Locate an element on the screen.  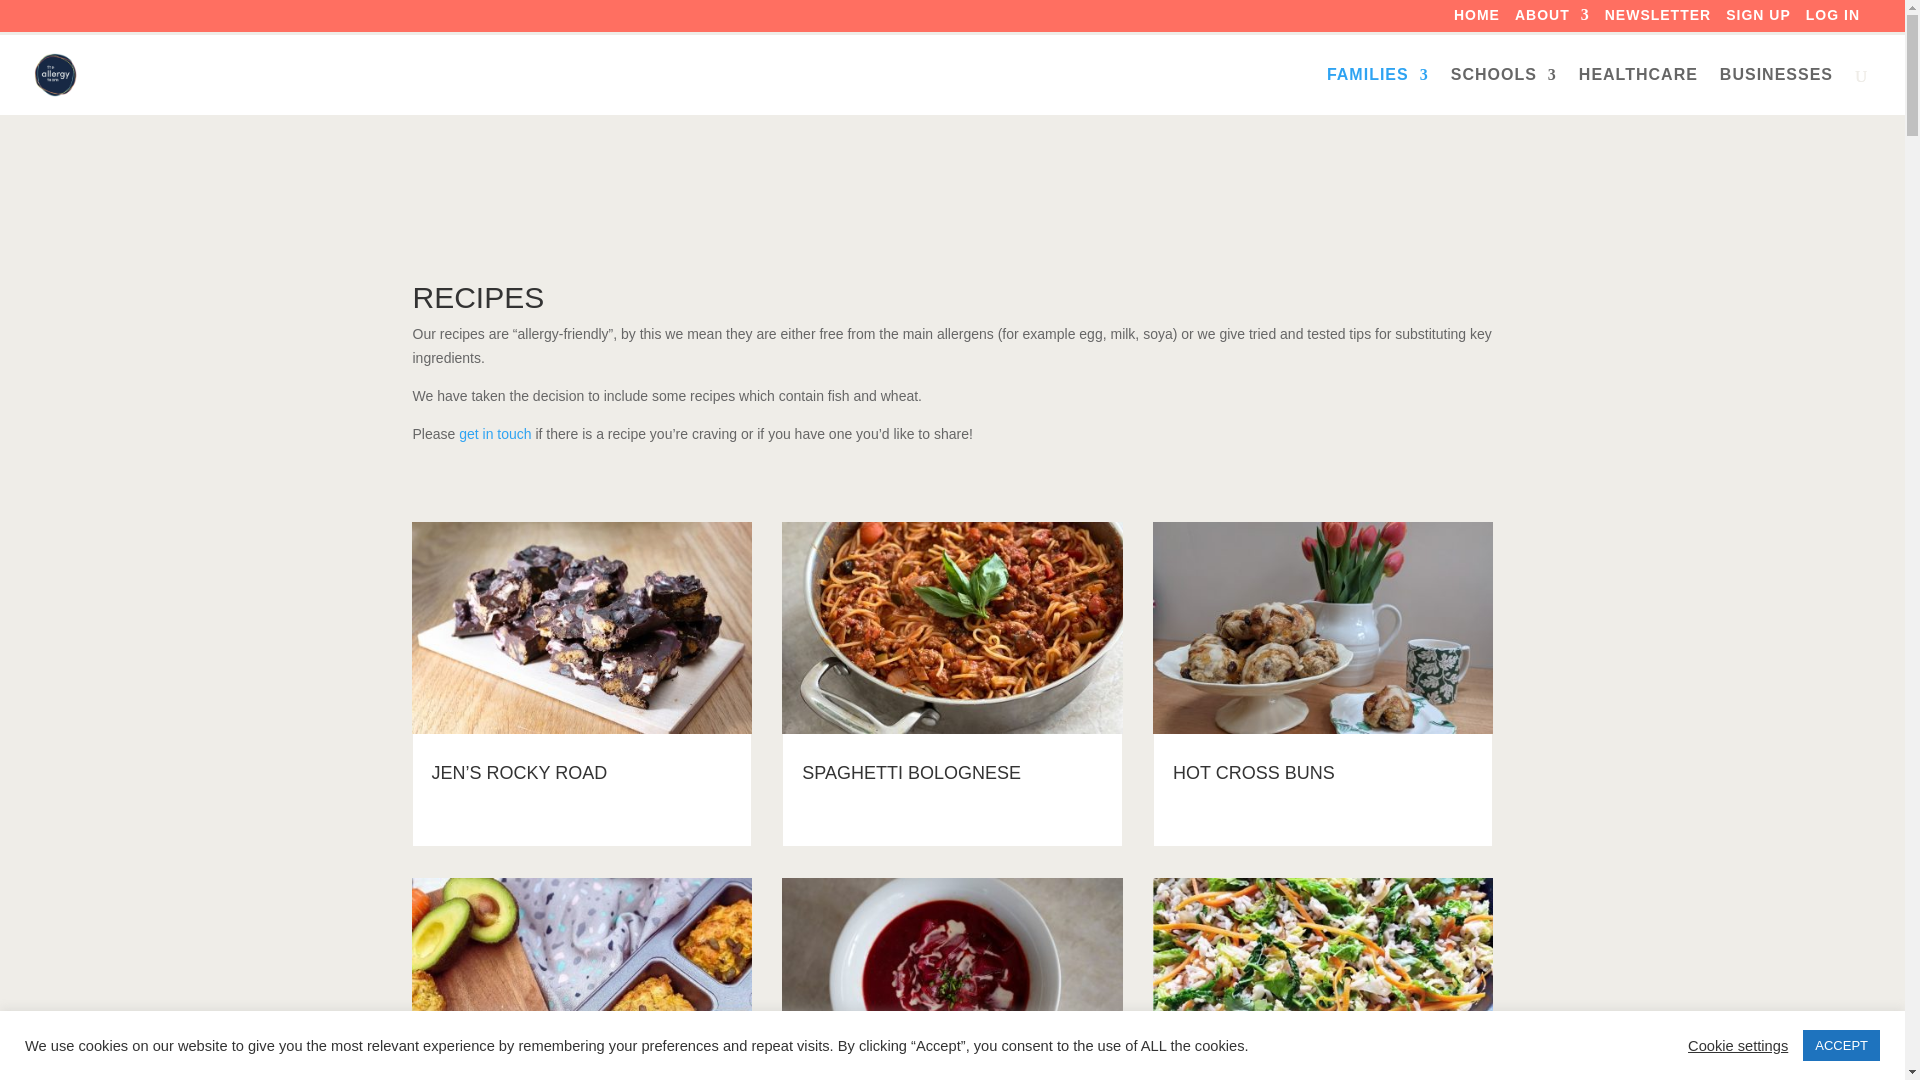
SIGN UP is located at coordinates (1758, 20).